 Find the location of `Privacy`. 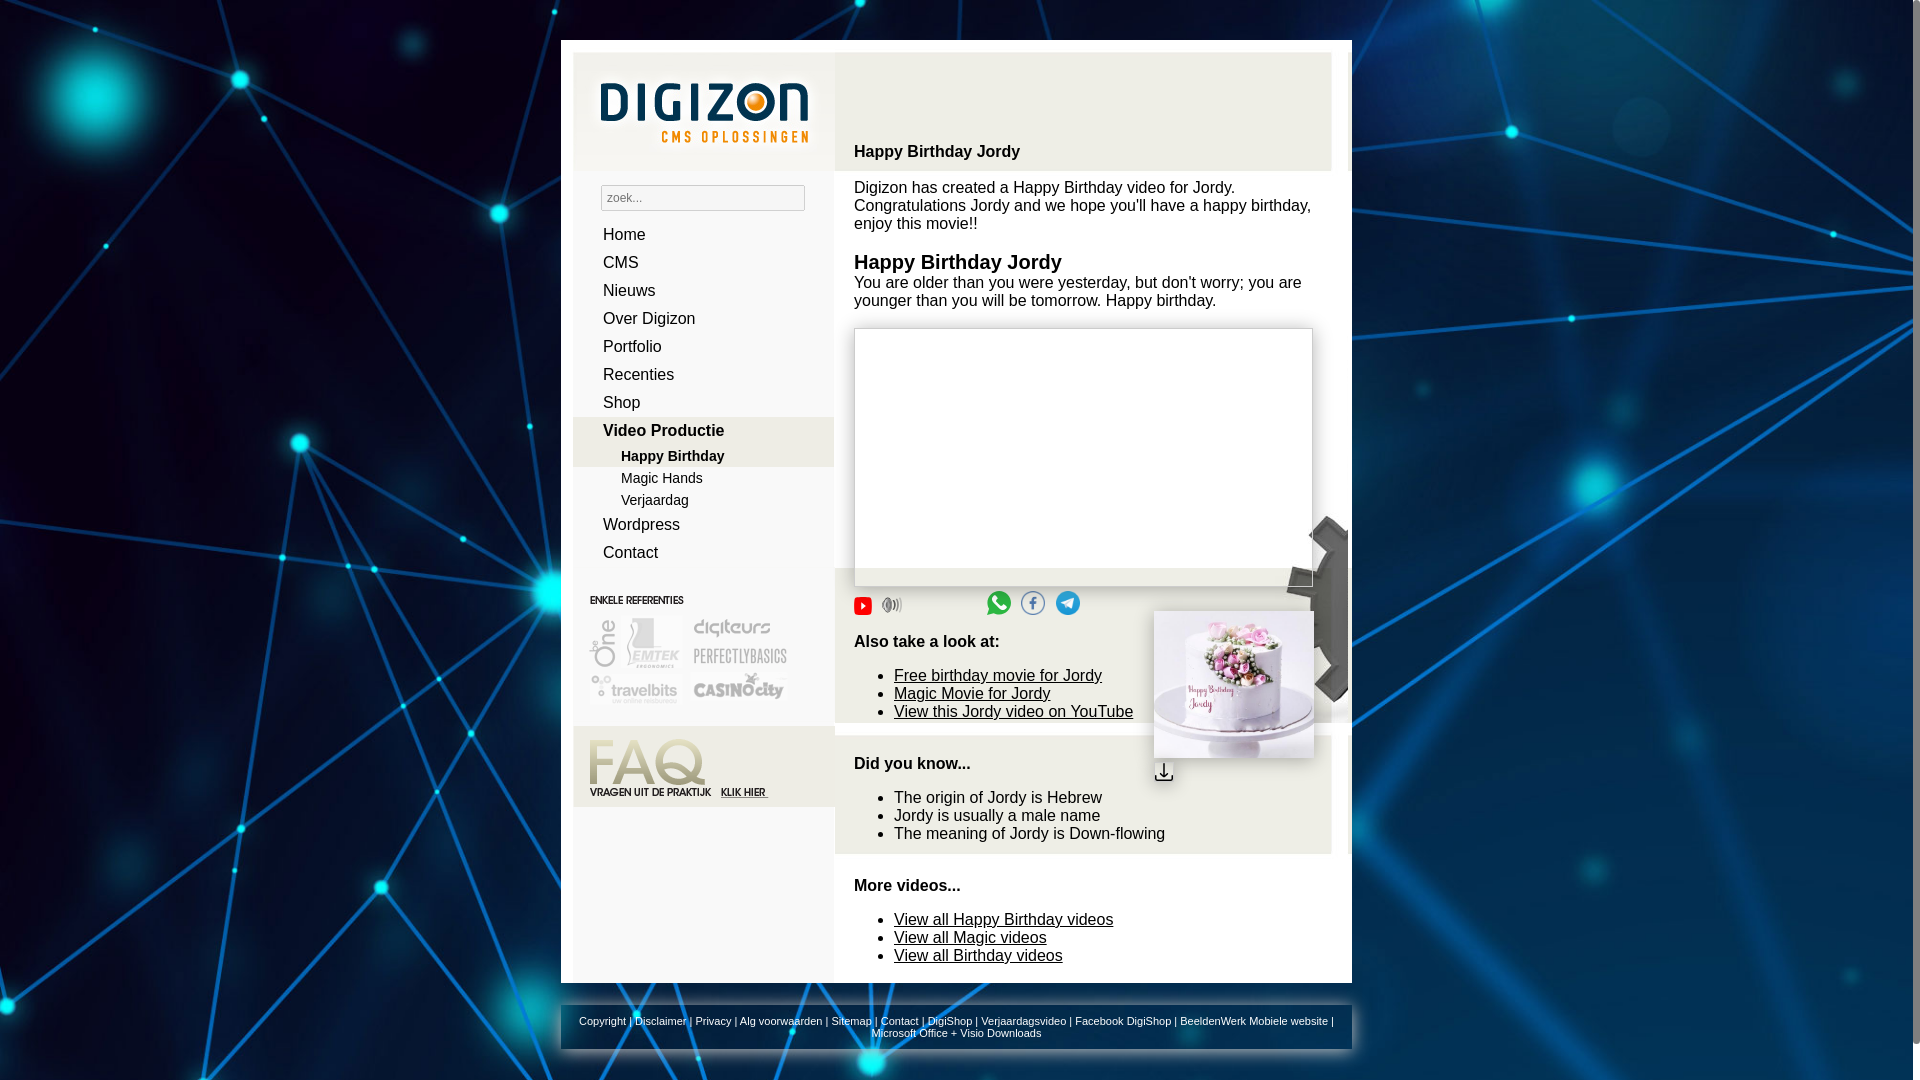

Privacy is located at coordinates (713, 1021).